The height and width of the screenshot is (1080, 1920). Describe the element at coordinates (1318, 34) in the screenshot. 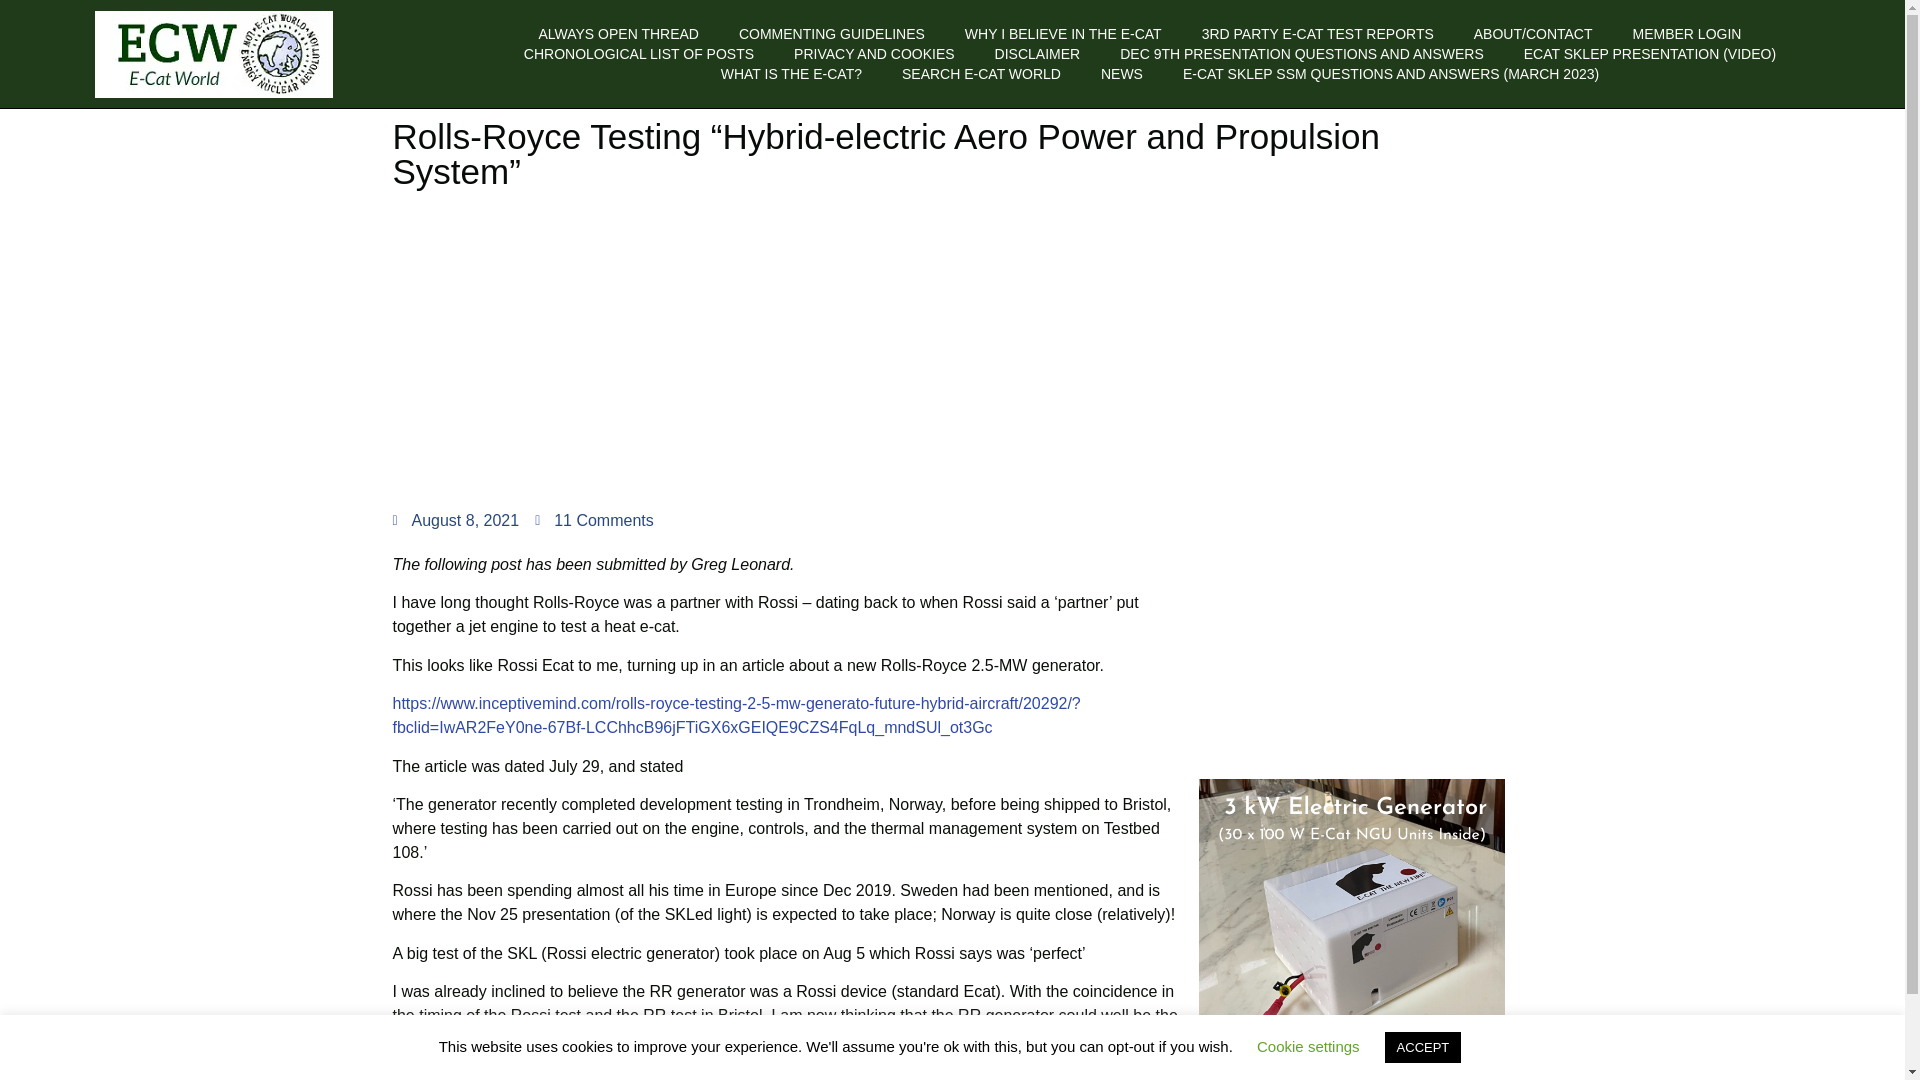

I see `3RD PARTY E-CAT TEST REPORTS` at that location.